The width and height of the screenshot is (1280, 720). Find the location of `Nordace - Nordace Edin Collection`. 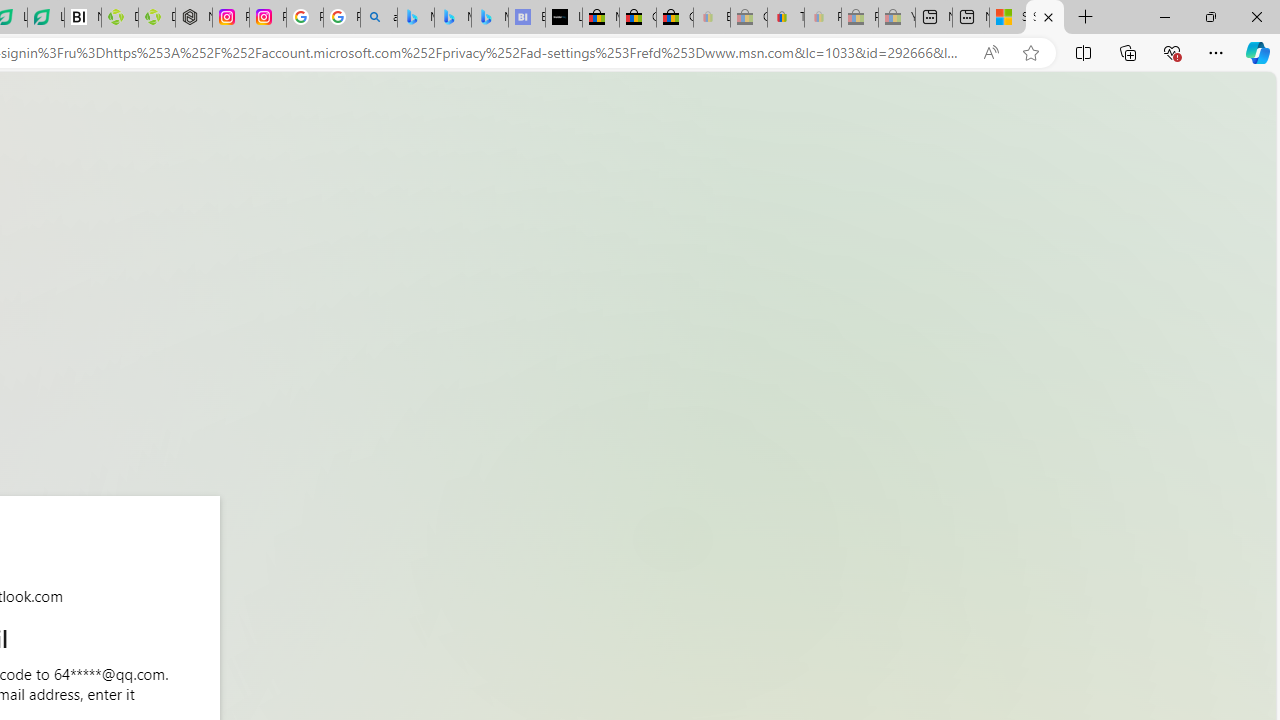

Nordace - Nordace Edin Collection is located at coordinates (194, 18).